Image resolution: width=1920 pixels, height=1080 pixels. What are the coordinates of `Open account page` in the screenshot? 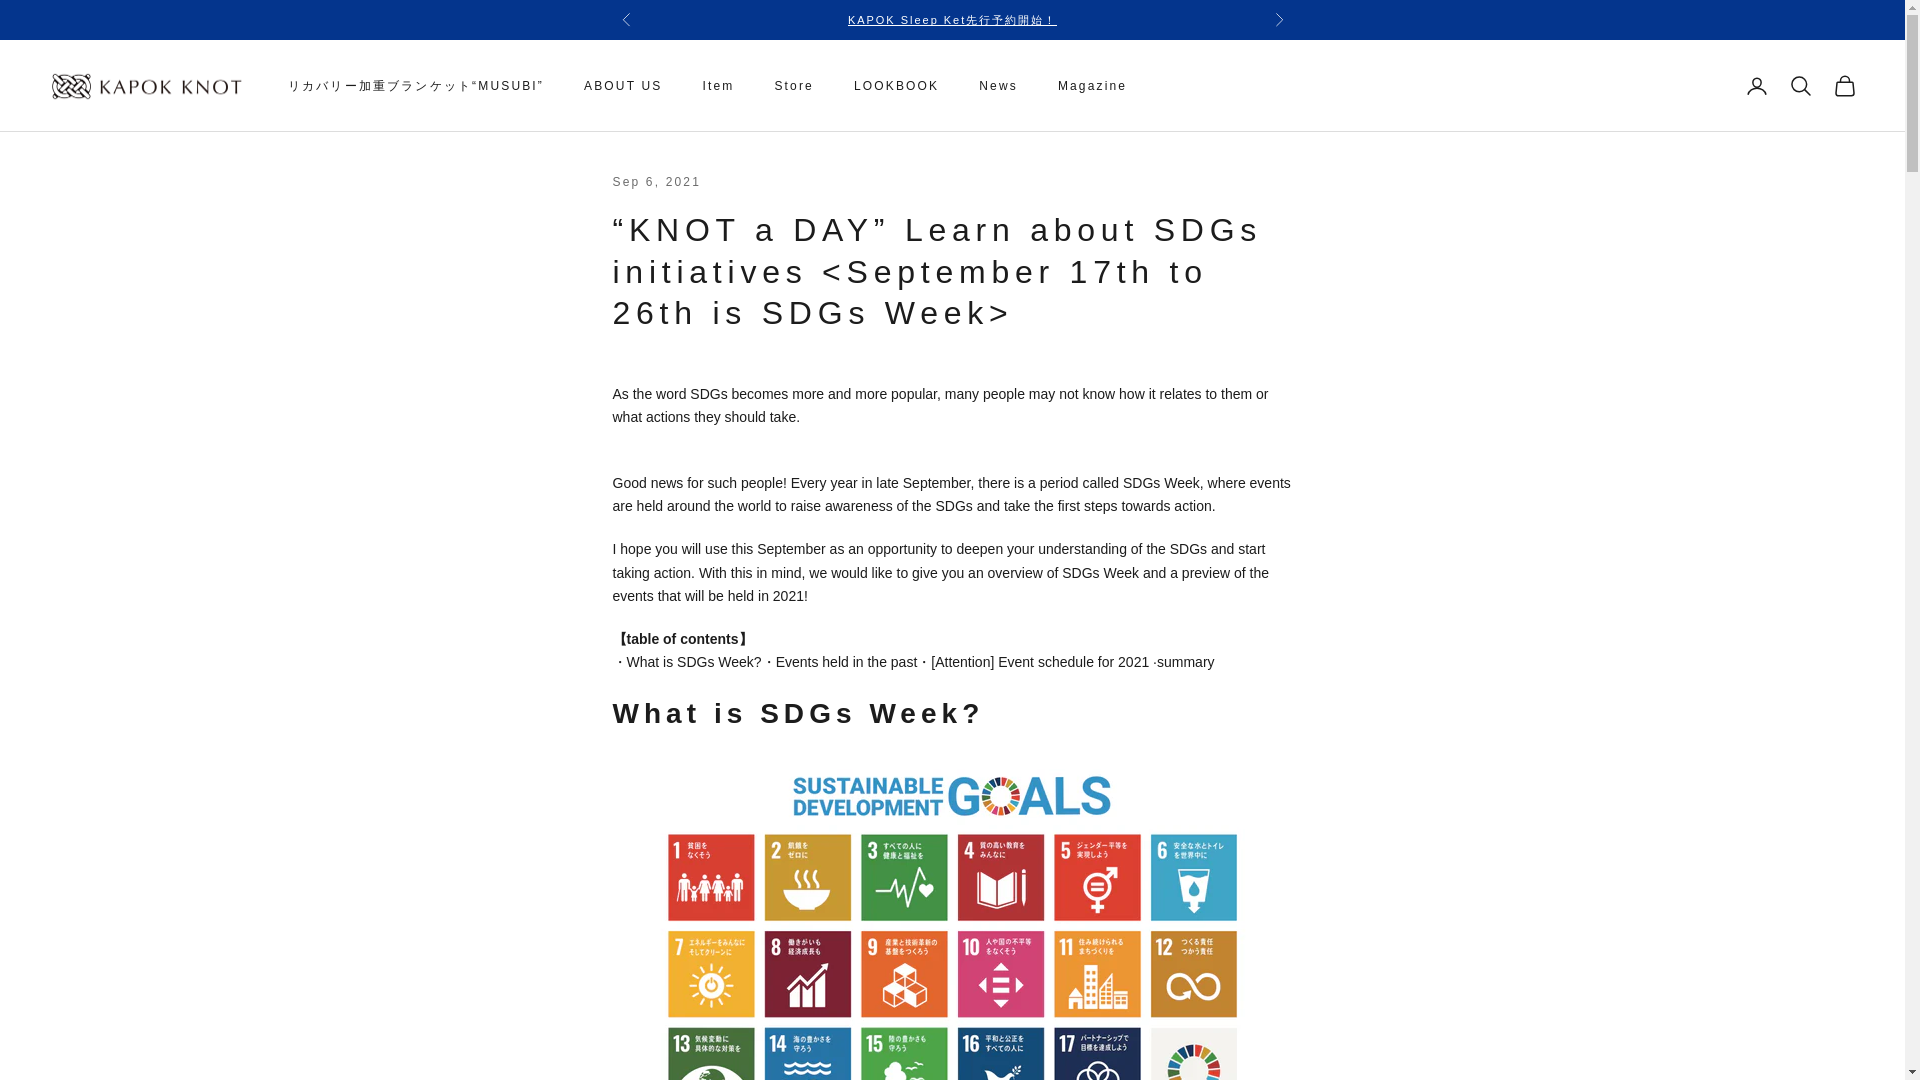 It's located at (1756, 86).